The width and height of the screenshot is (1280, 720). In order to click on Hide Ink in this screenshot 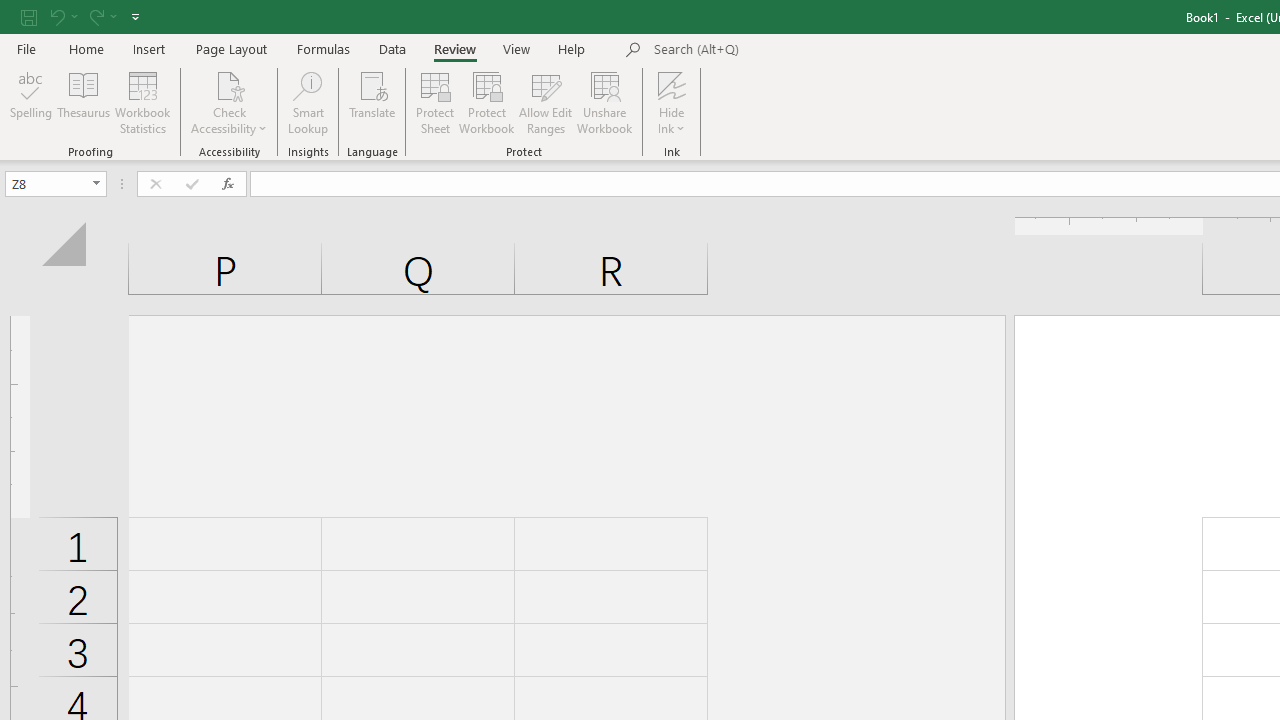, I will do `click(672, 102)`.